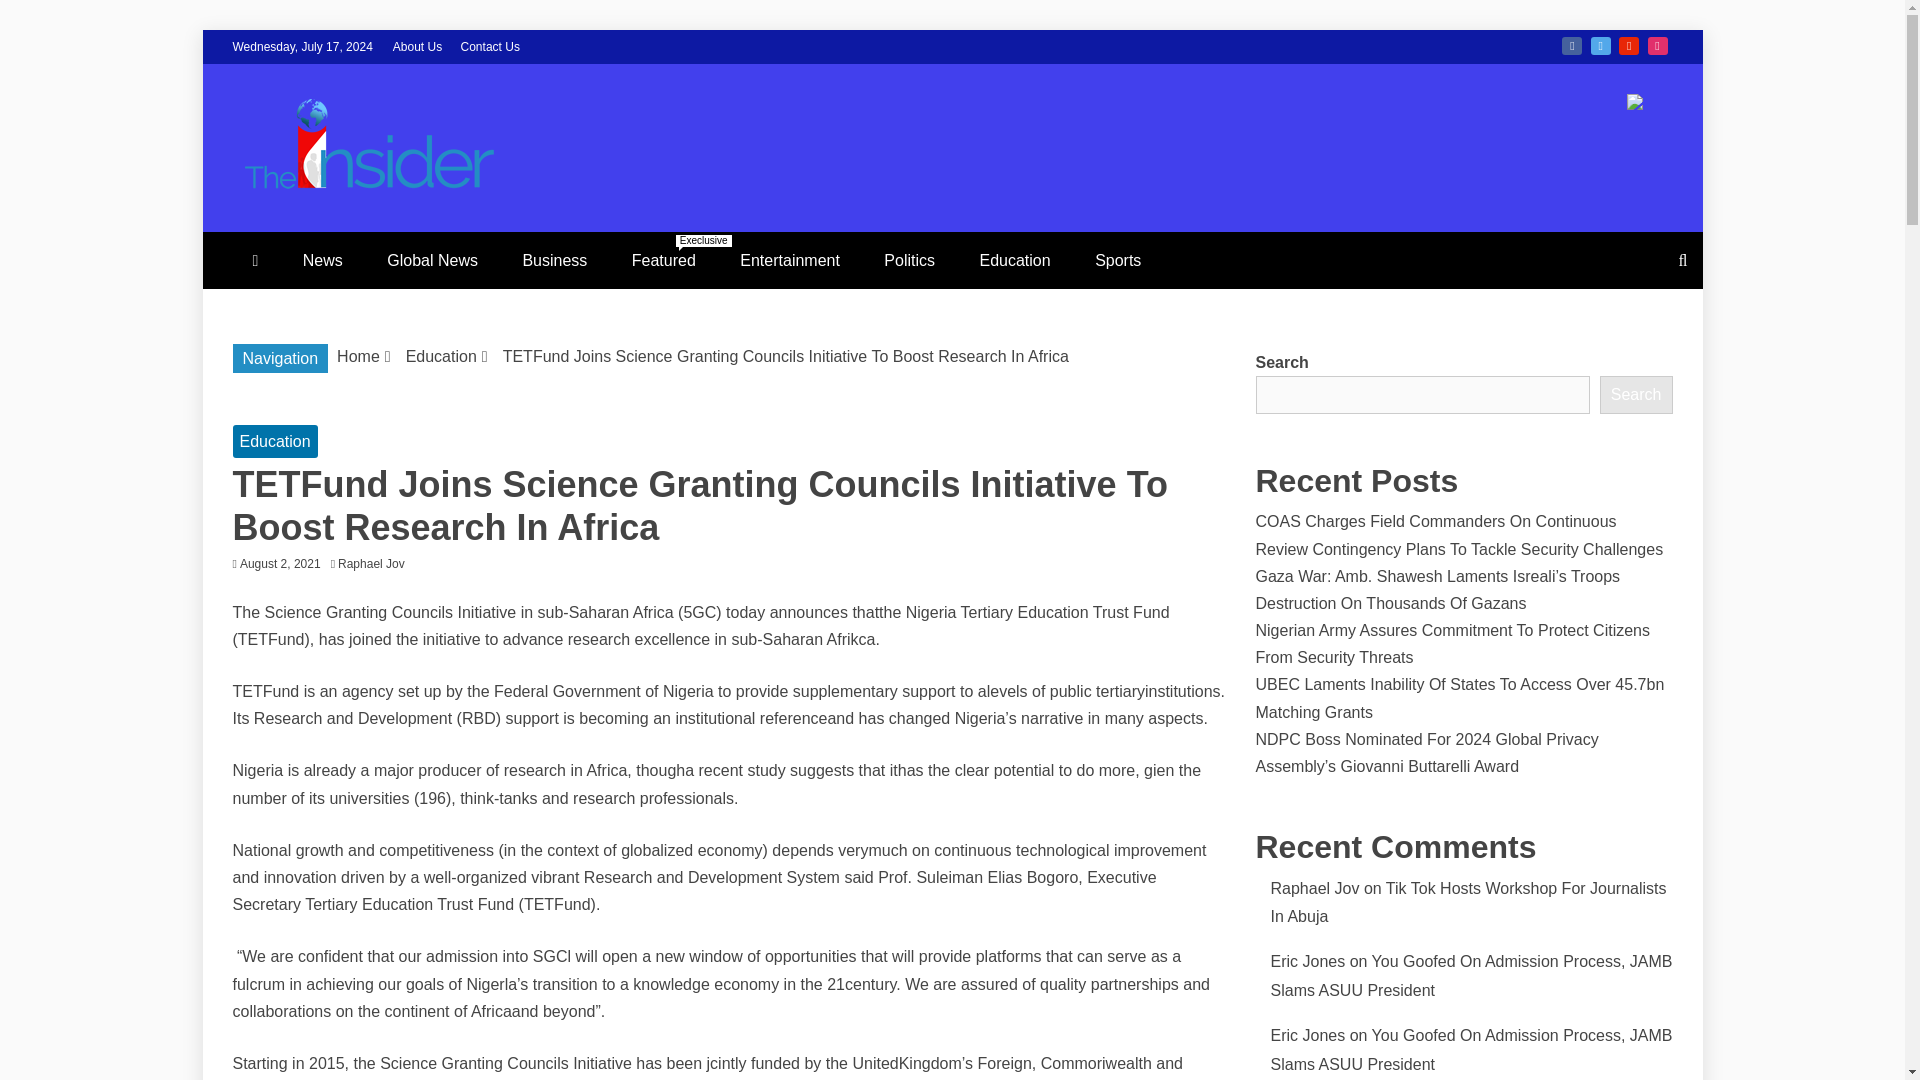 This screenshot has height=1080, width=1920. Describe the element at coordinates (280, 564) in the screenshot. I see `August 2, 2021` at that location.